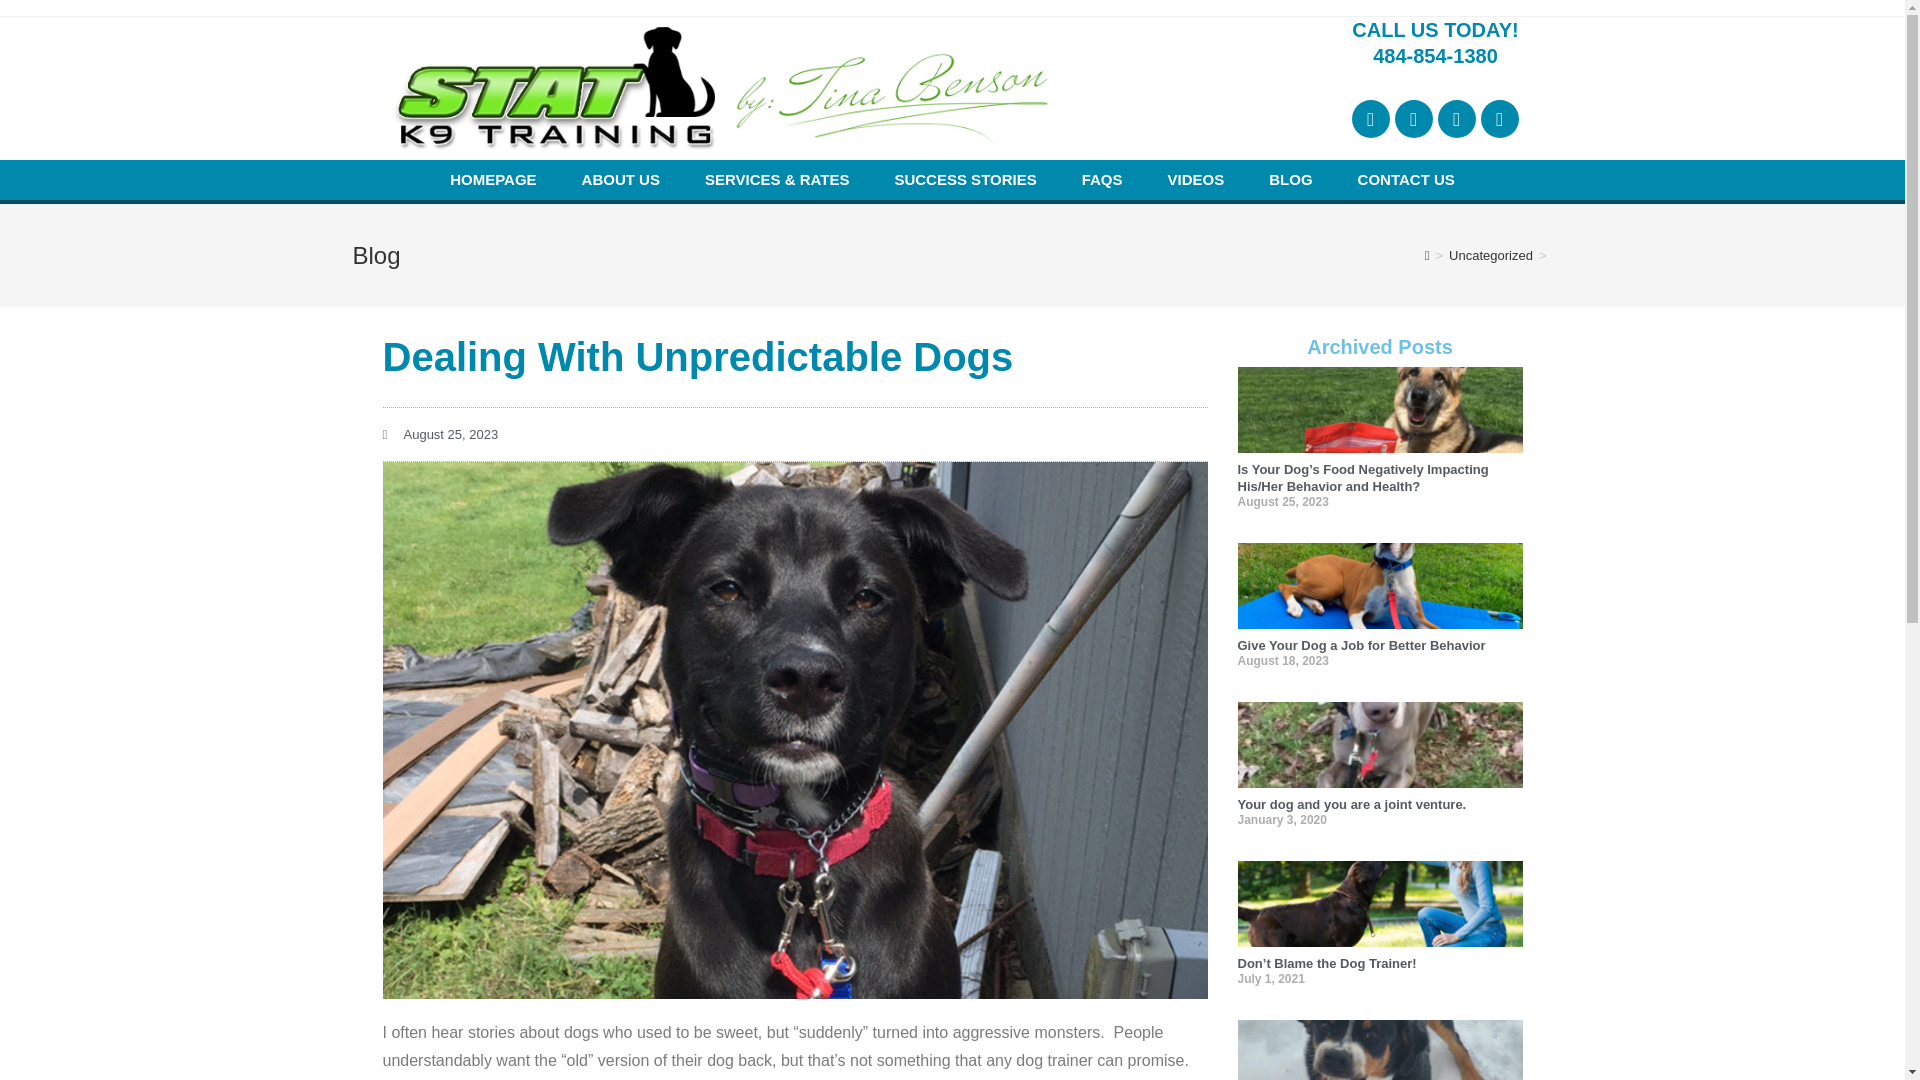  Describe the element at coordinates (1290, 179) in the screenshot. I see `BLOG` at that location.